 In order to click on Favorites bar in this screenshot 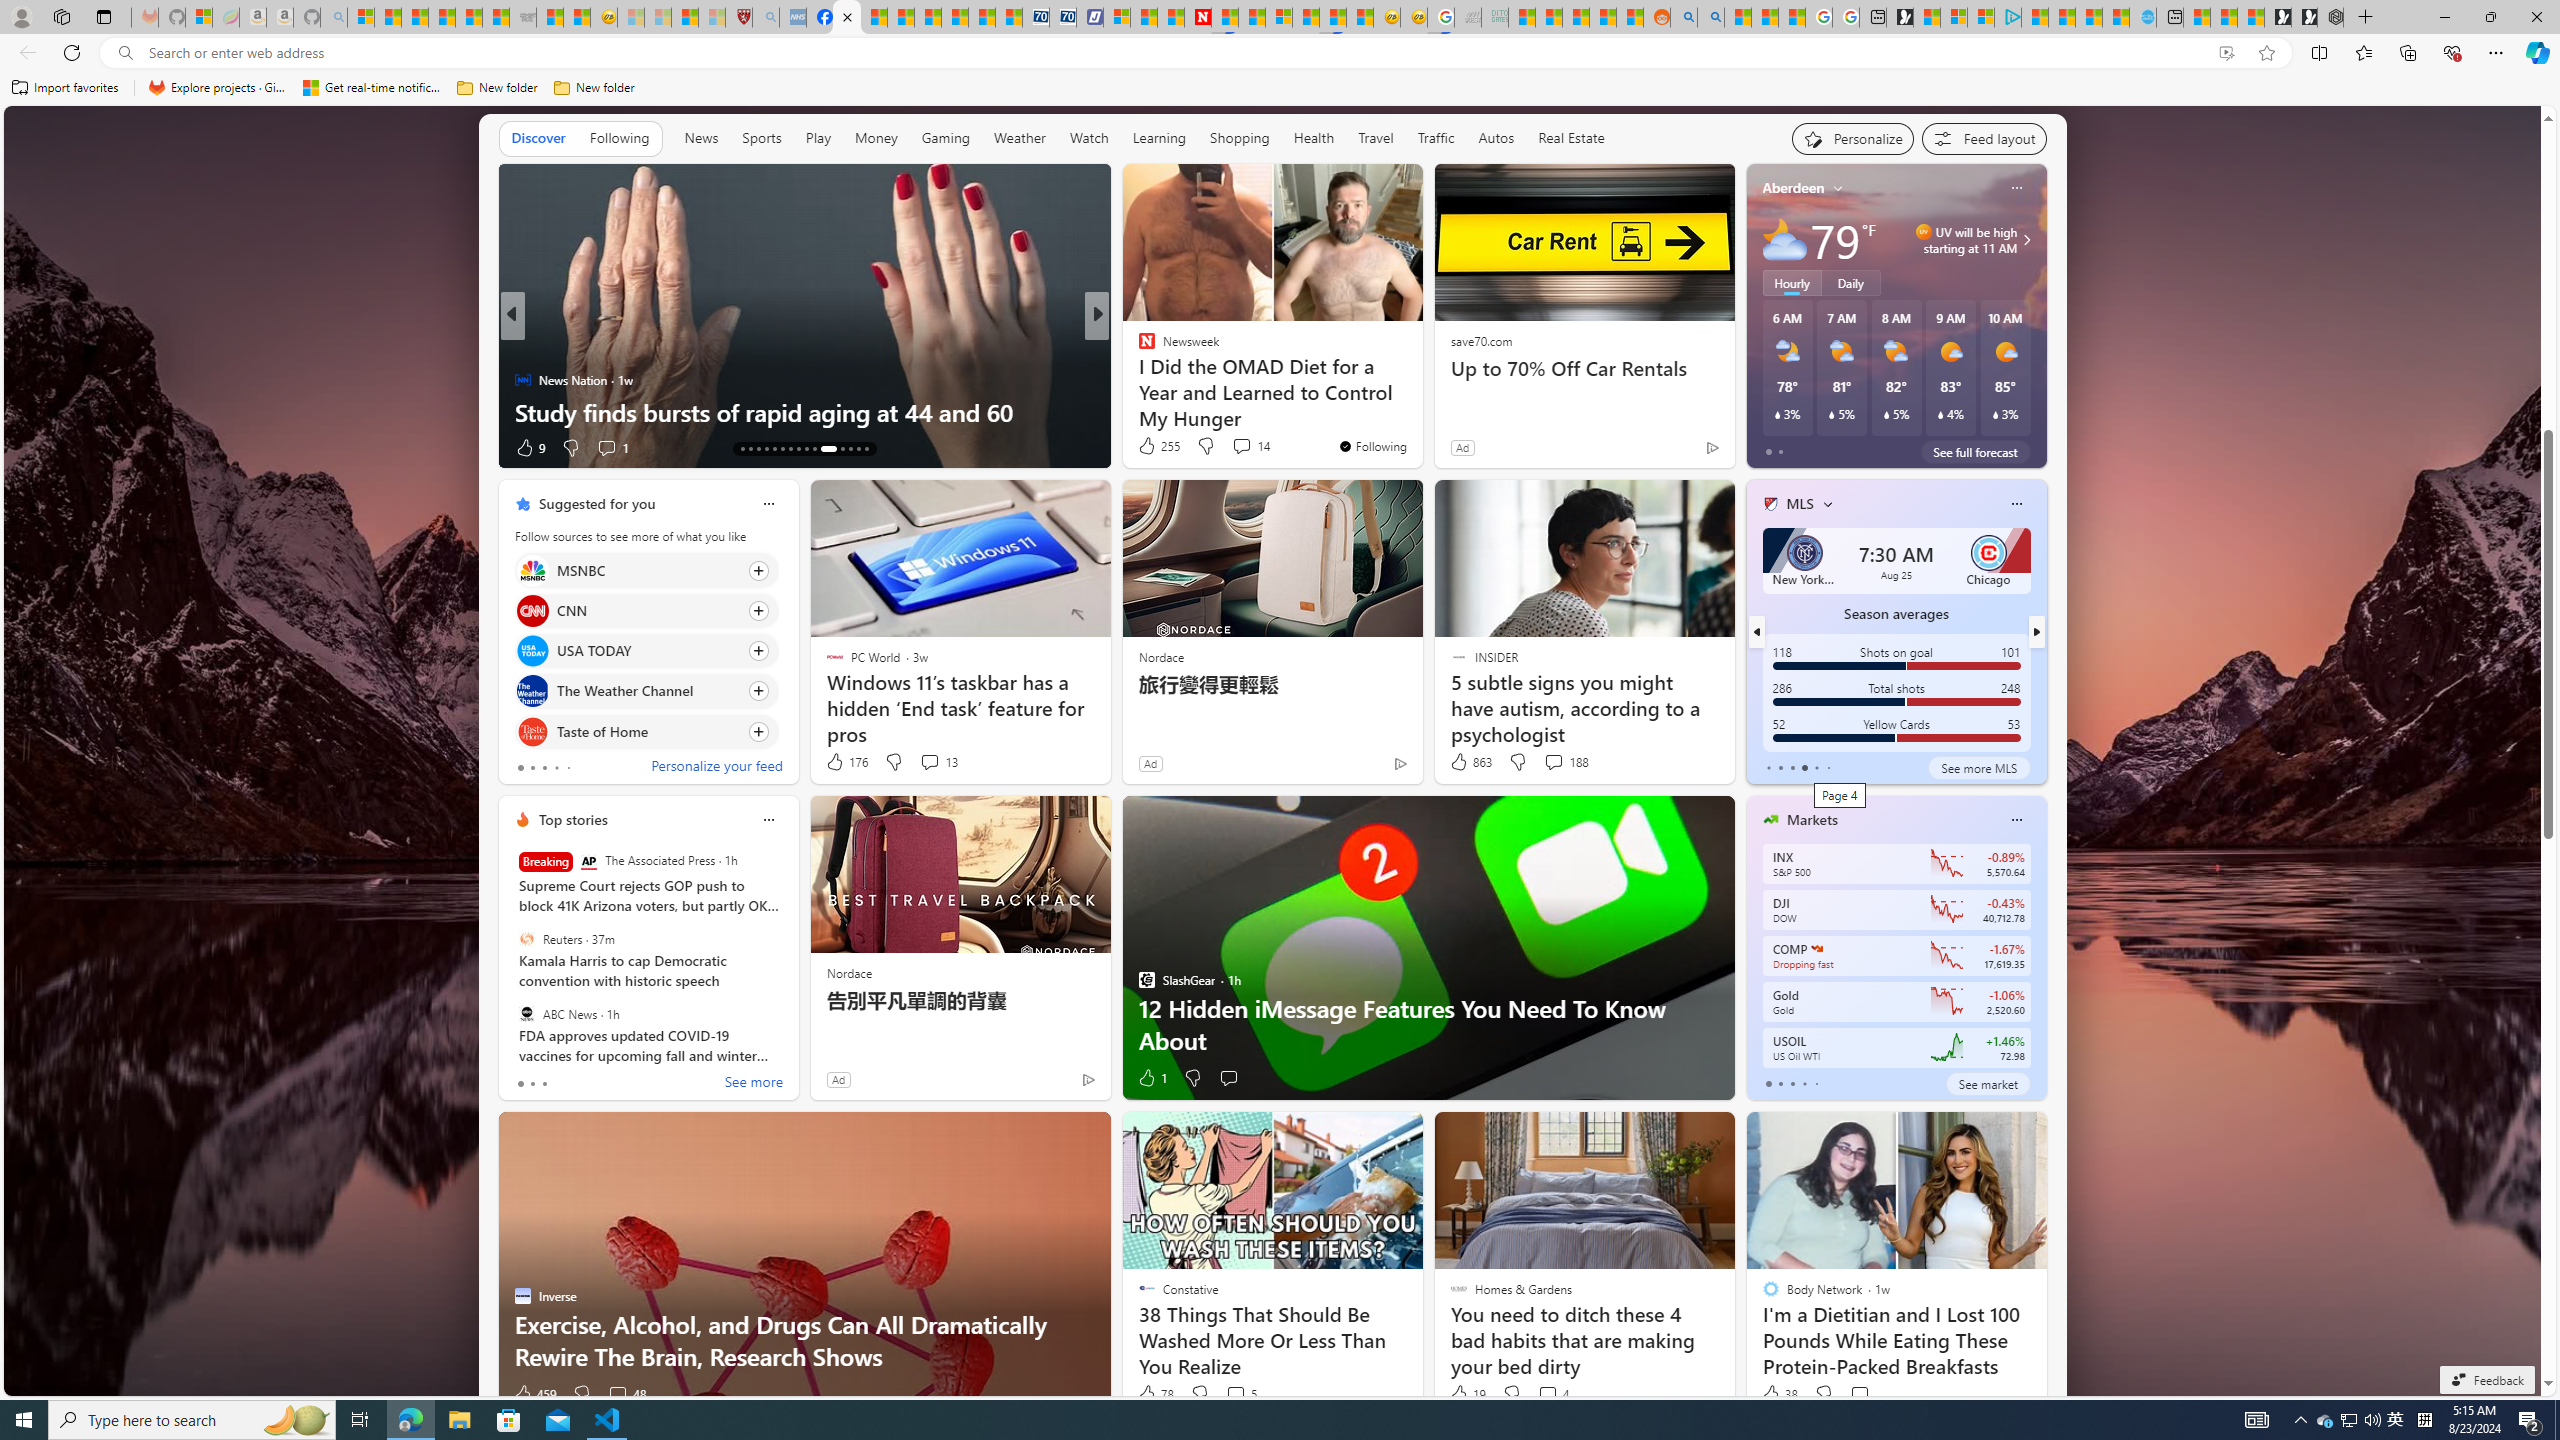, I will do `click(1280, 88)`.